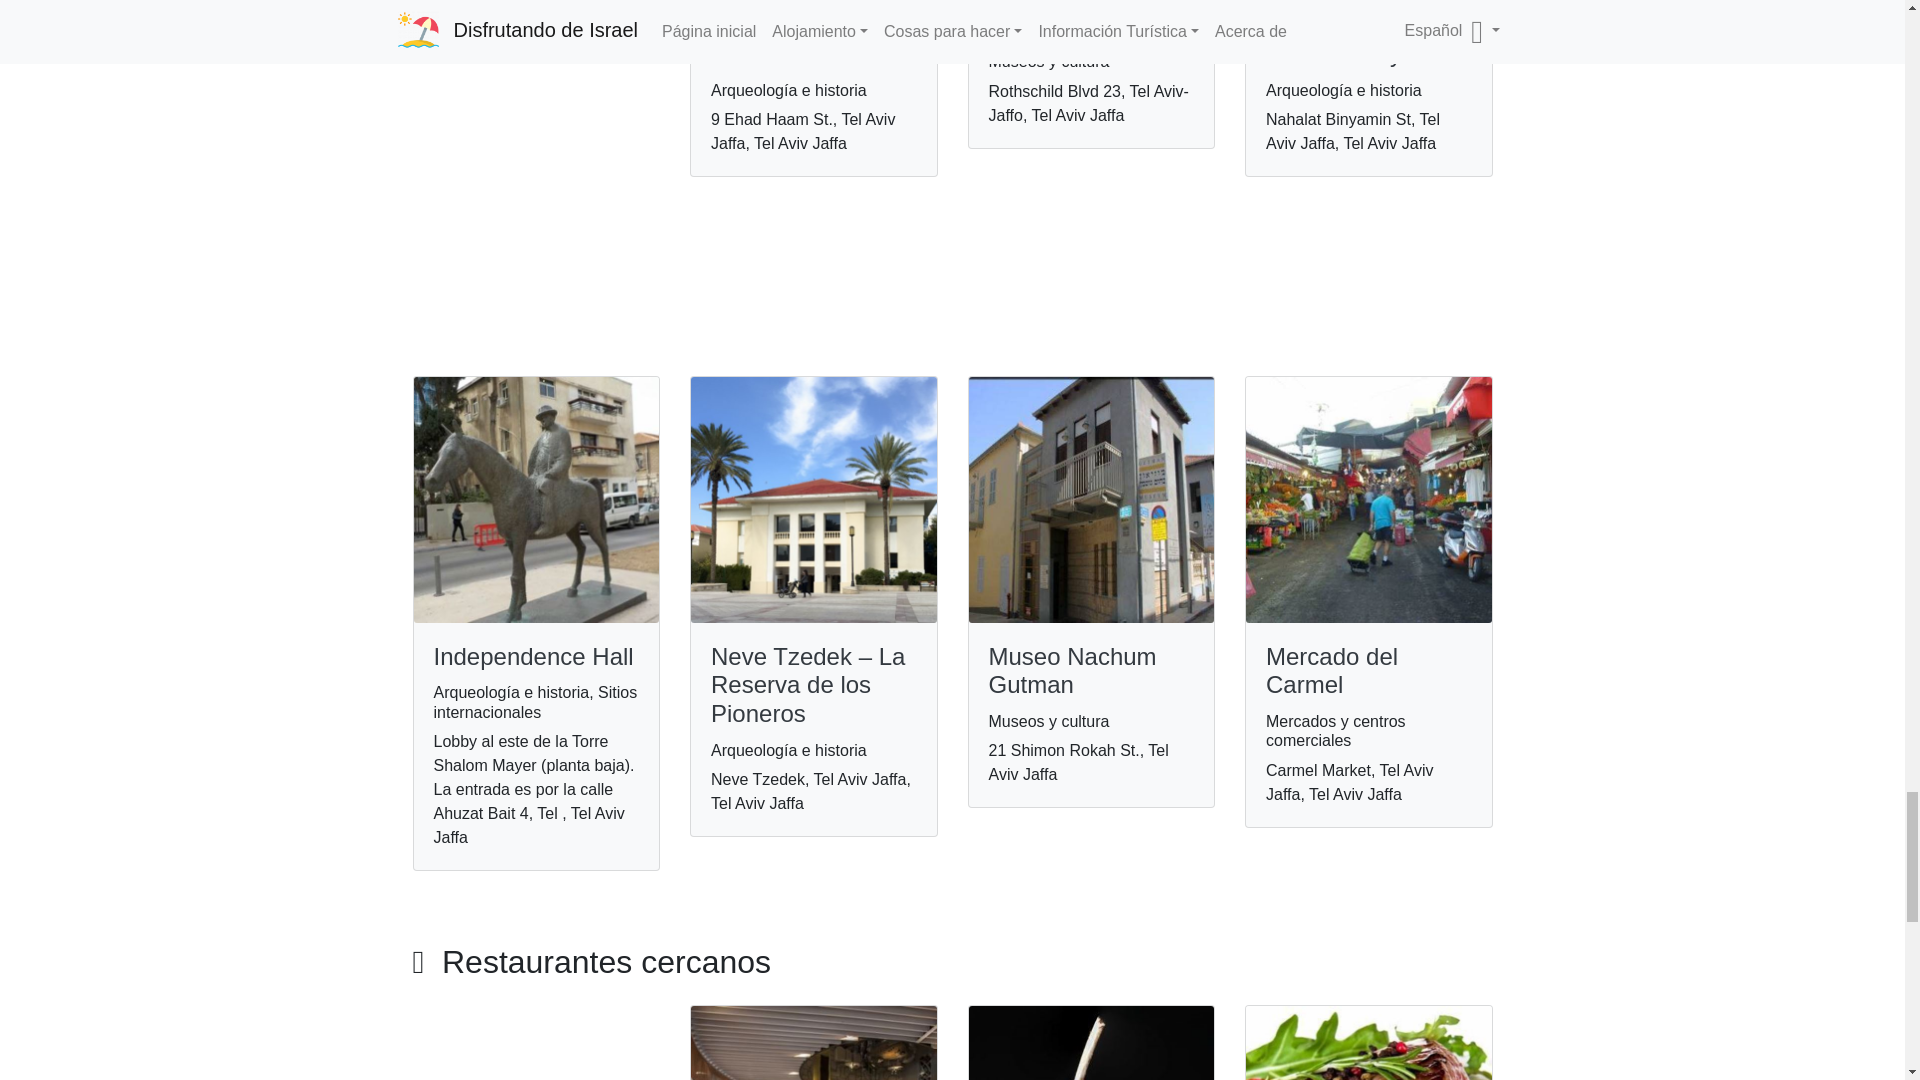 The width and height of the screenshot is (1920, 1080). Describe the element at coordinates (1360, 40) in the screenshot. I see `Zona Peatonal de Nahalat Binyamin` at that location.